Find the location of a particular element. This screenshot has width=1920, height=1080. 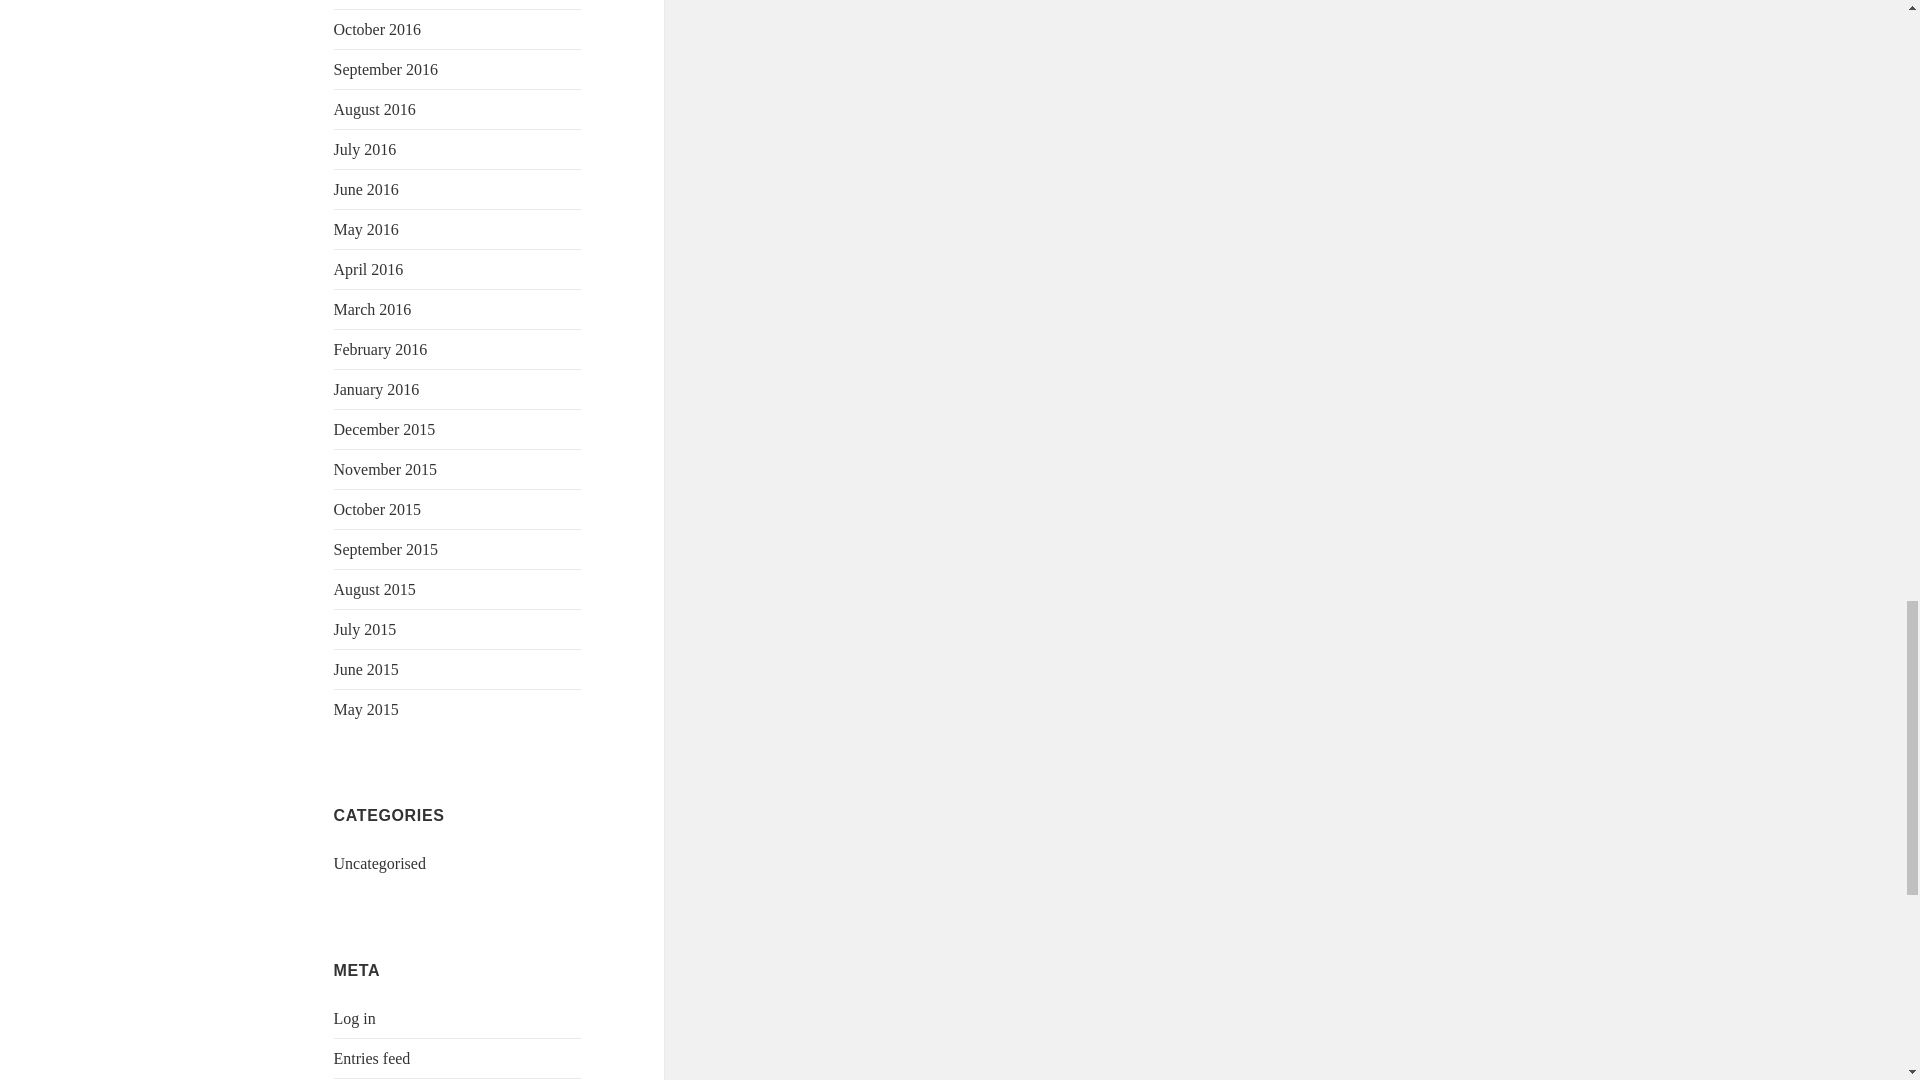

October 2016 is located at coordinates (378, 28).